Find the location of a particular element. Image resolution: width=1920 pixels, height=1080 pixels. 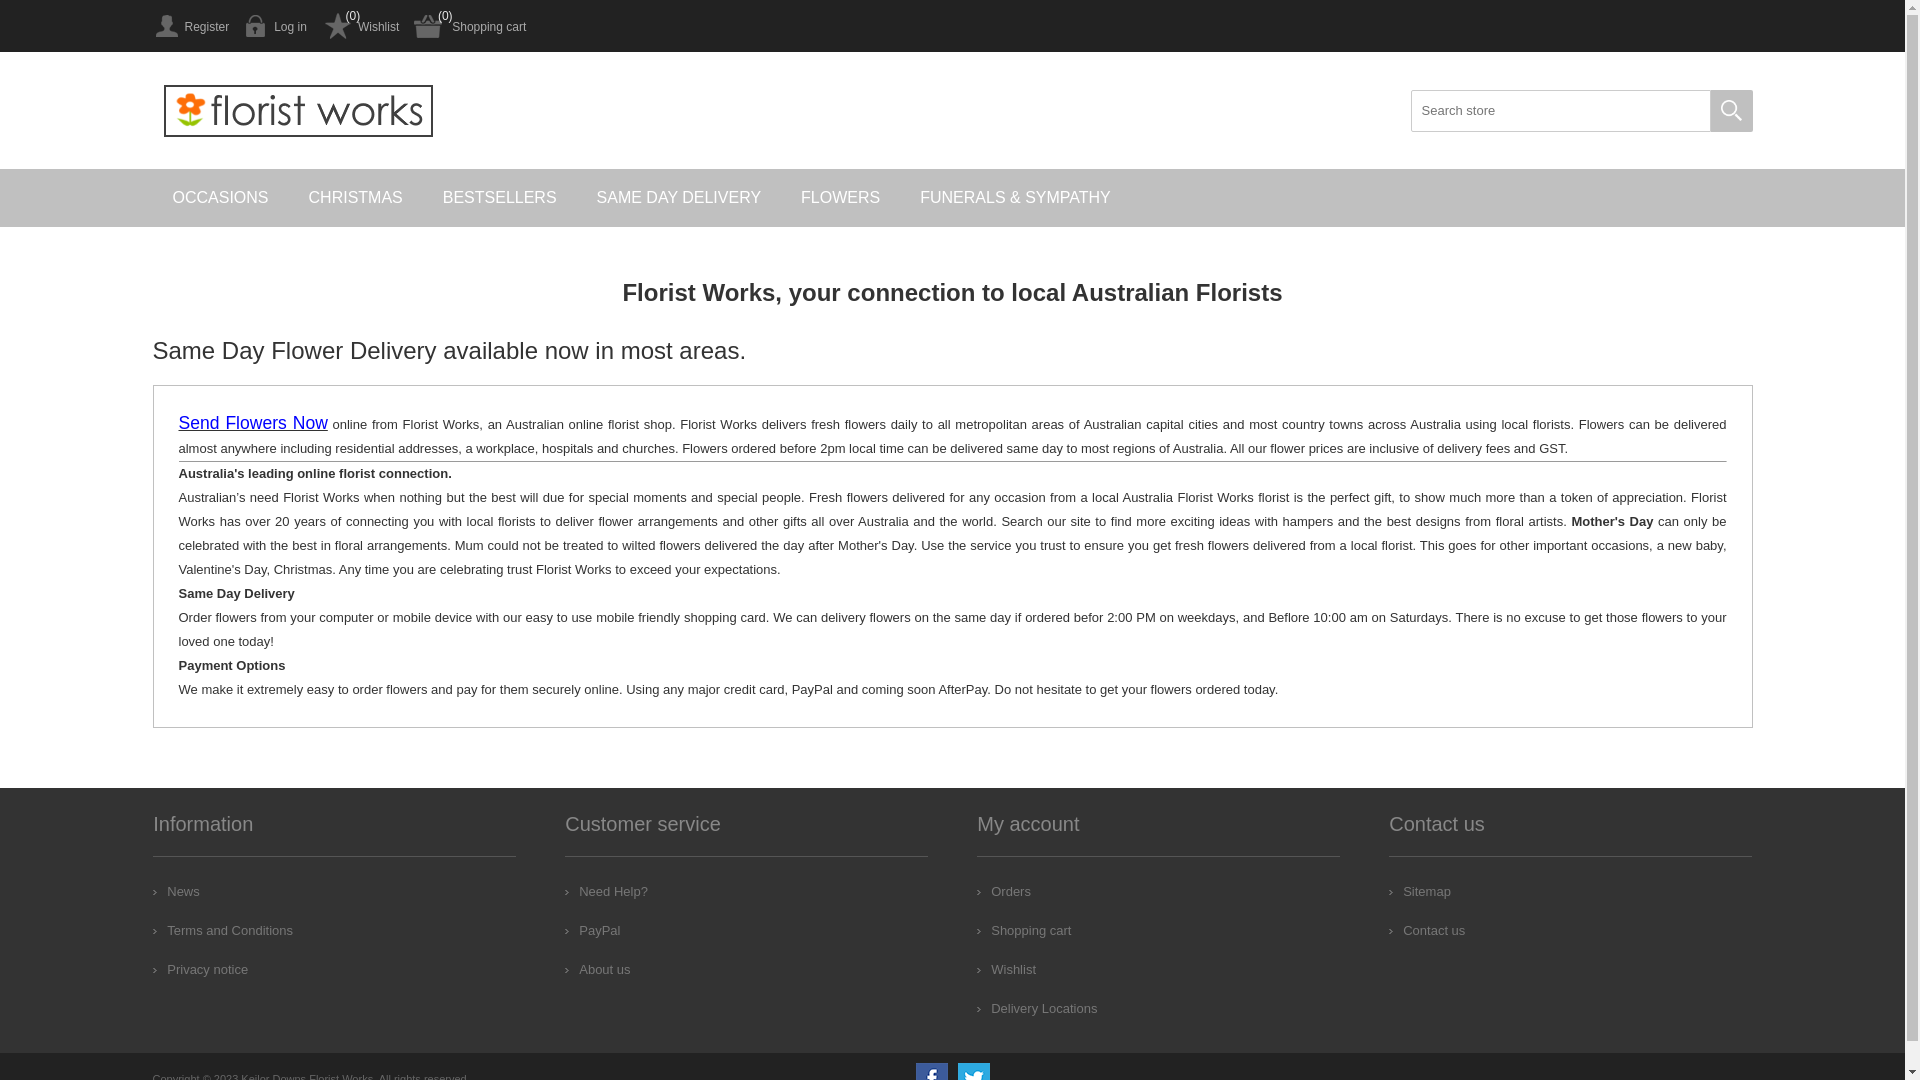

OCCASIONS is located at coordinates (220, 198).